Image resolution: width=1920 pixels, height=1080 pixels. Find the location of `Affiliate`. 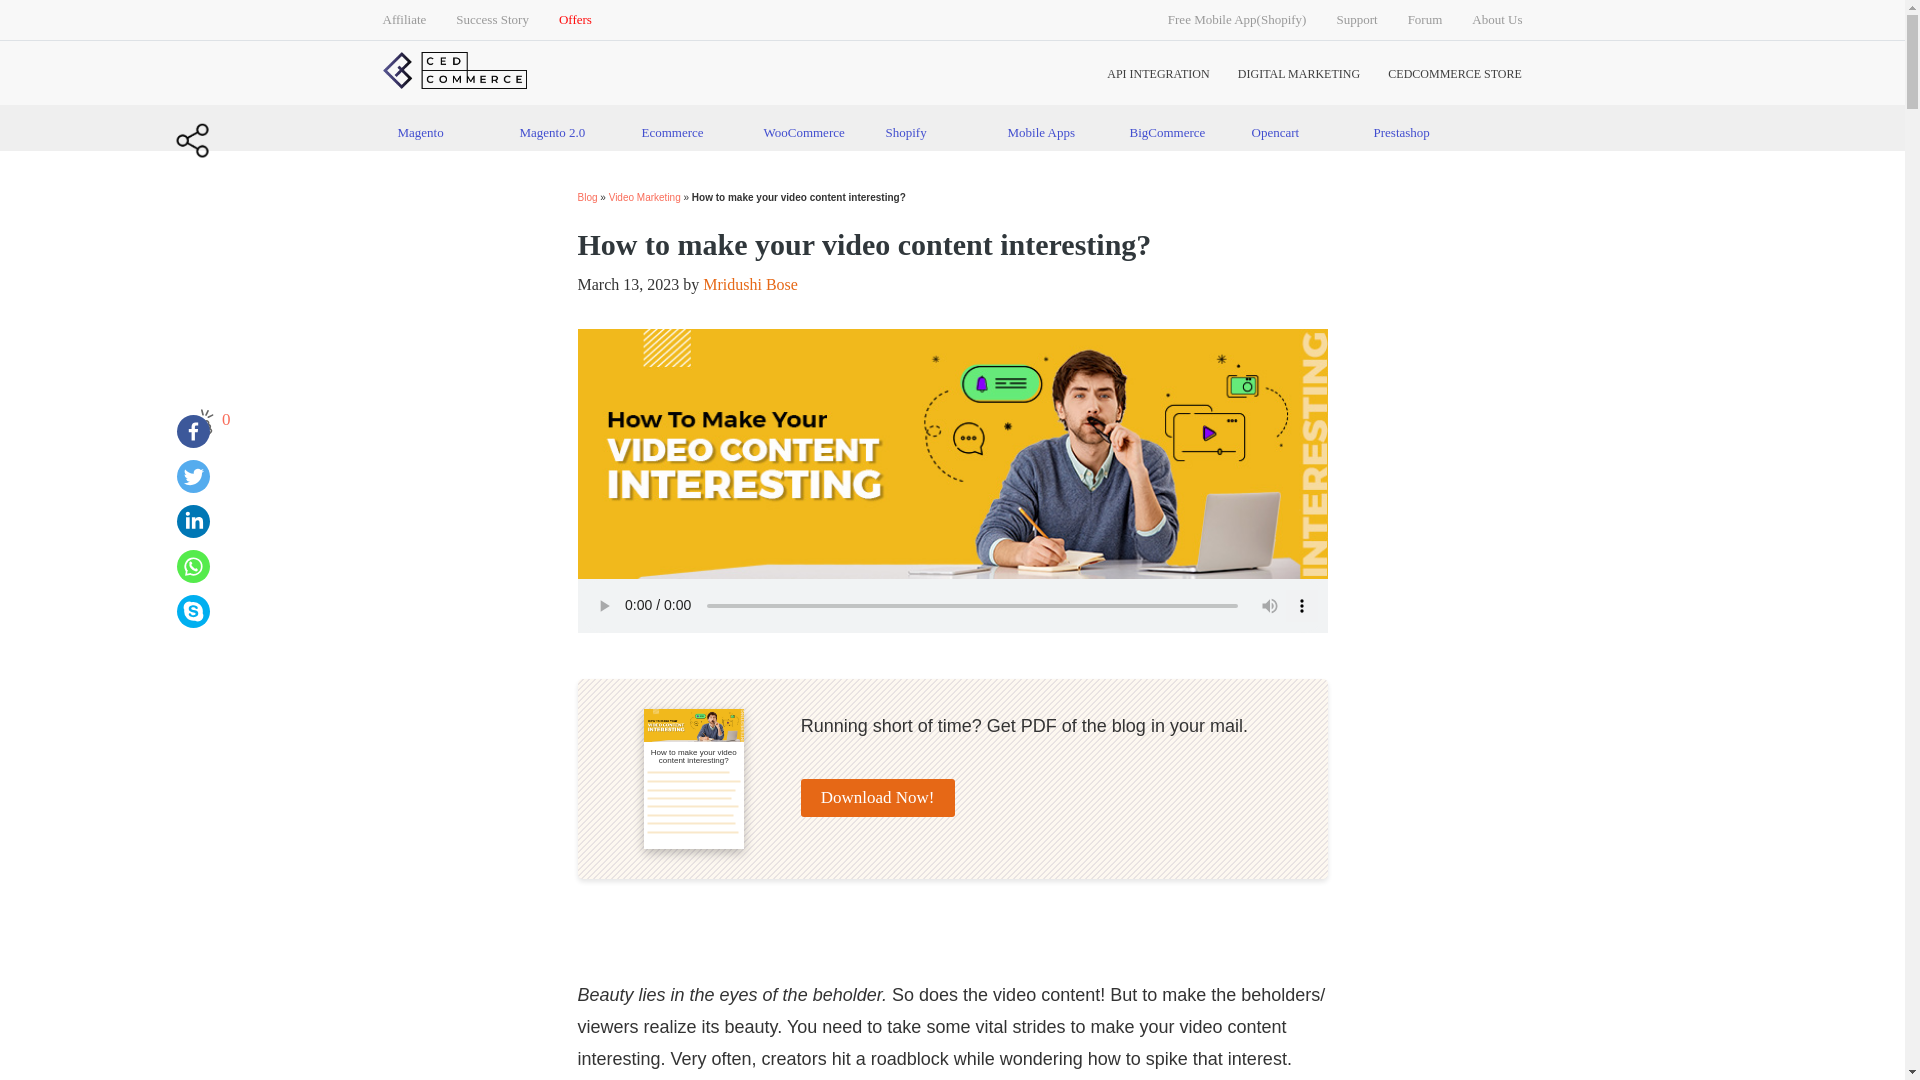

Affiliate is located at coordinates (404, 20).